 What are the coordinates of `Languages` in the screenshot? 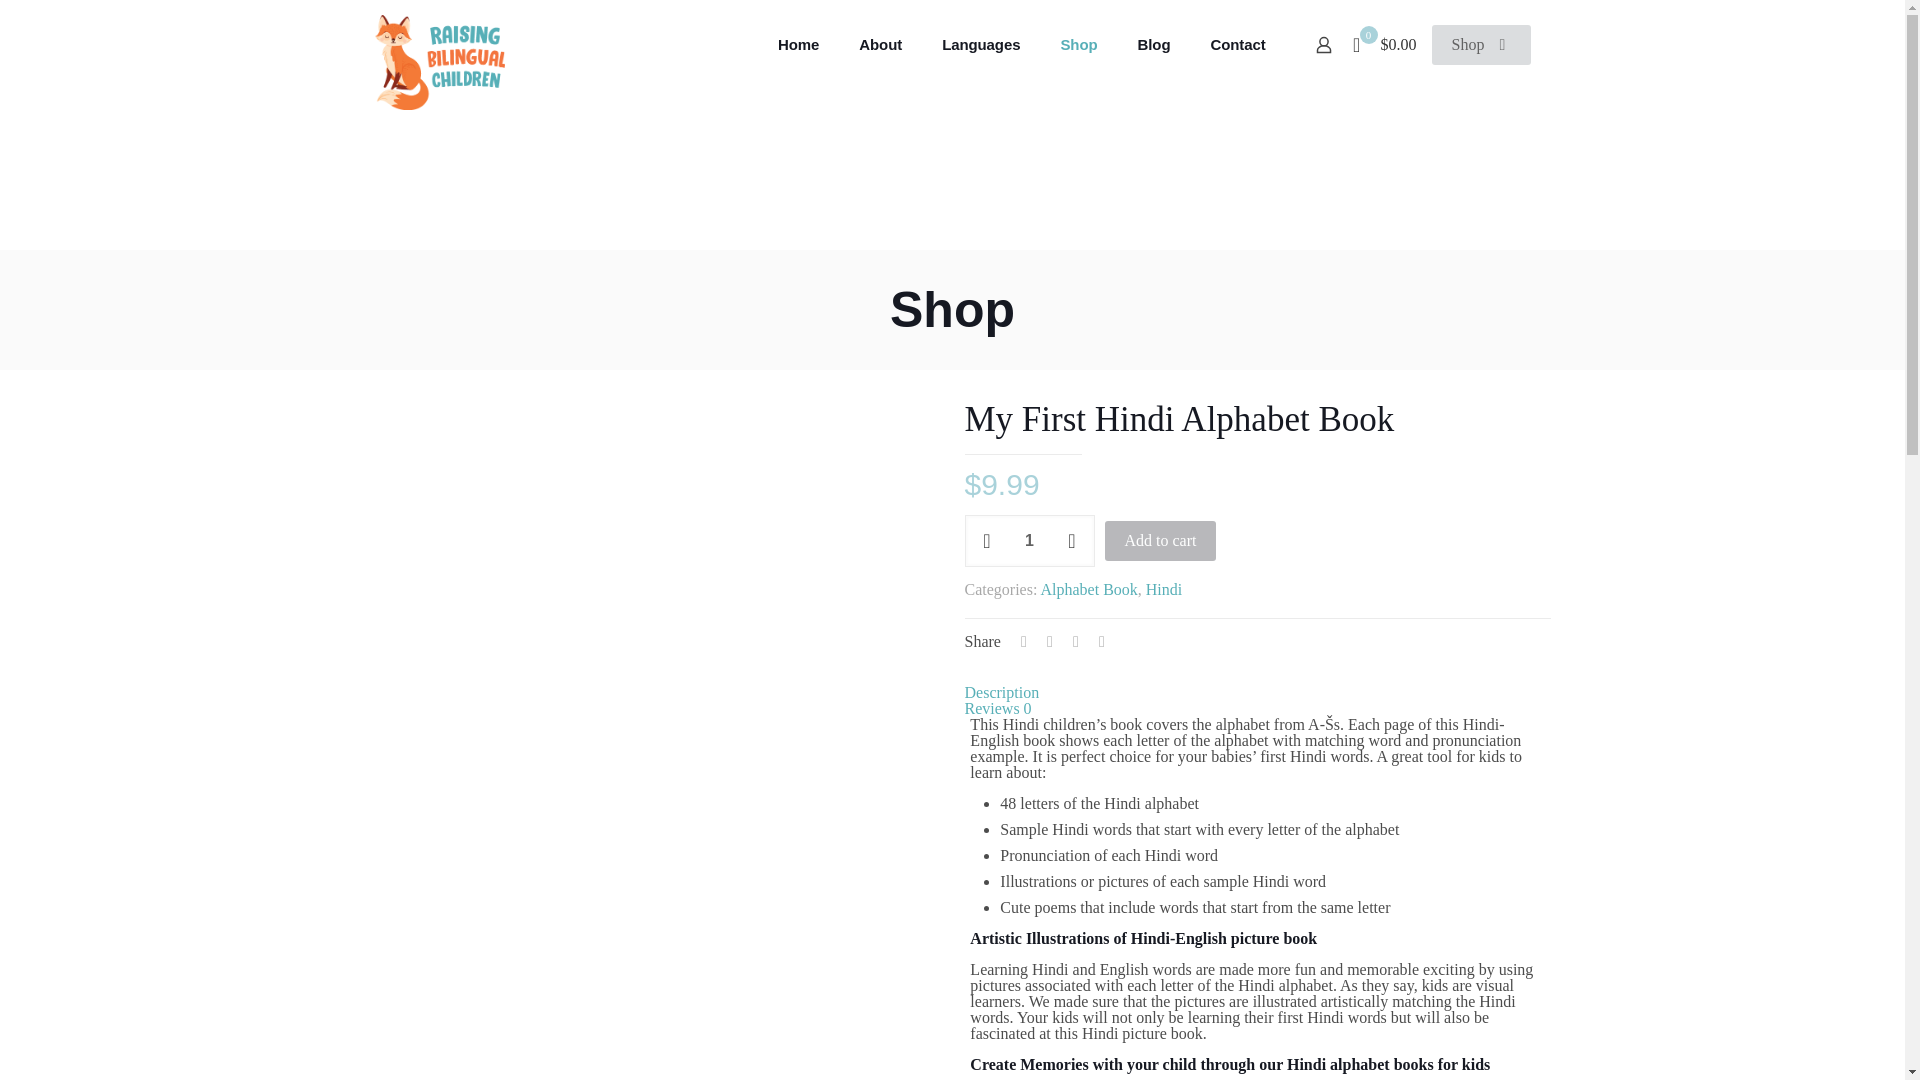 It's located at (980, 44).